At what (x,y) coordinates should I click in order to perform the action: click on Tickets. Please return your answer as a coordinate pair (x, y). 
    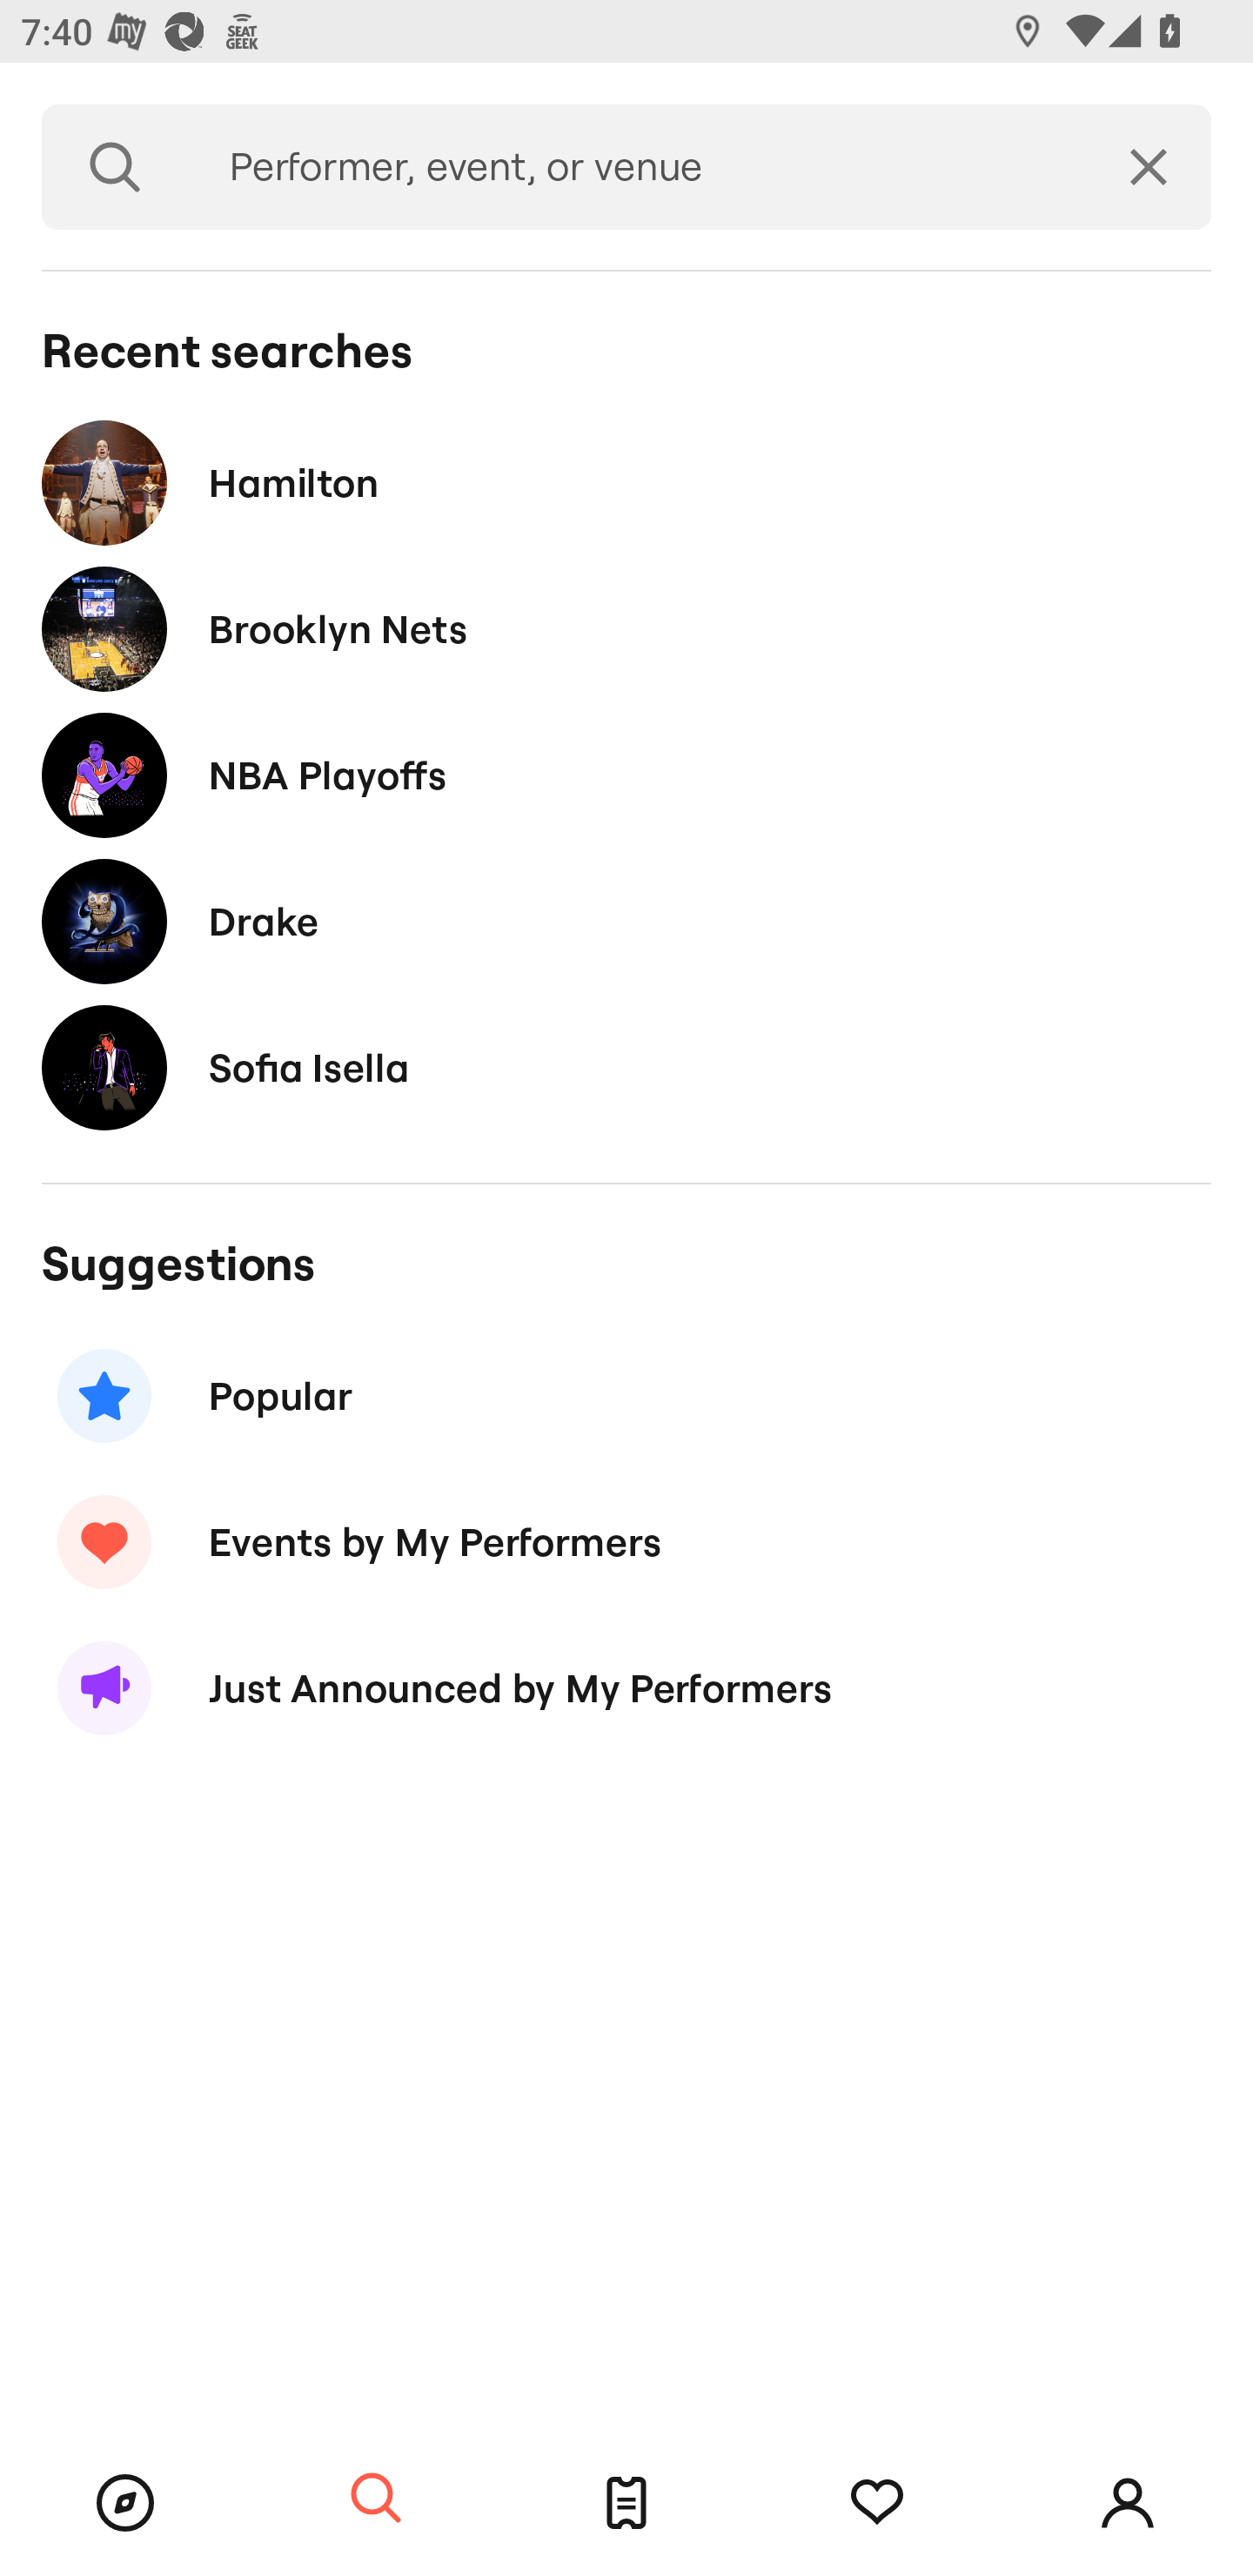
    Looking at the image, I should click on (626, 2503).